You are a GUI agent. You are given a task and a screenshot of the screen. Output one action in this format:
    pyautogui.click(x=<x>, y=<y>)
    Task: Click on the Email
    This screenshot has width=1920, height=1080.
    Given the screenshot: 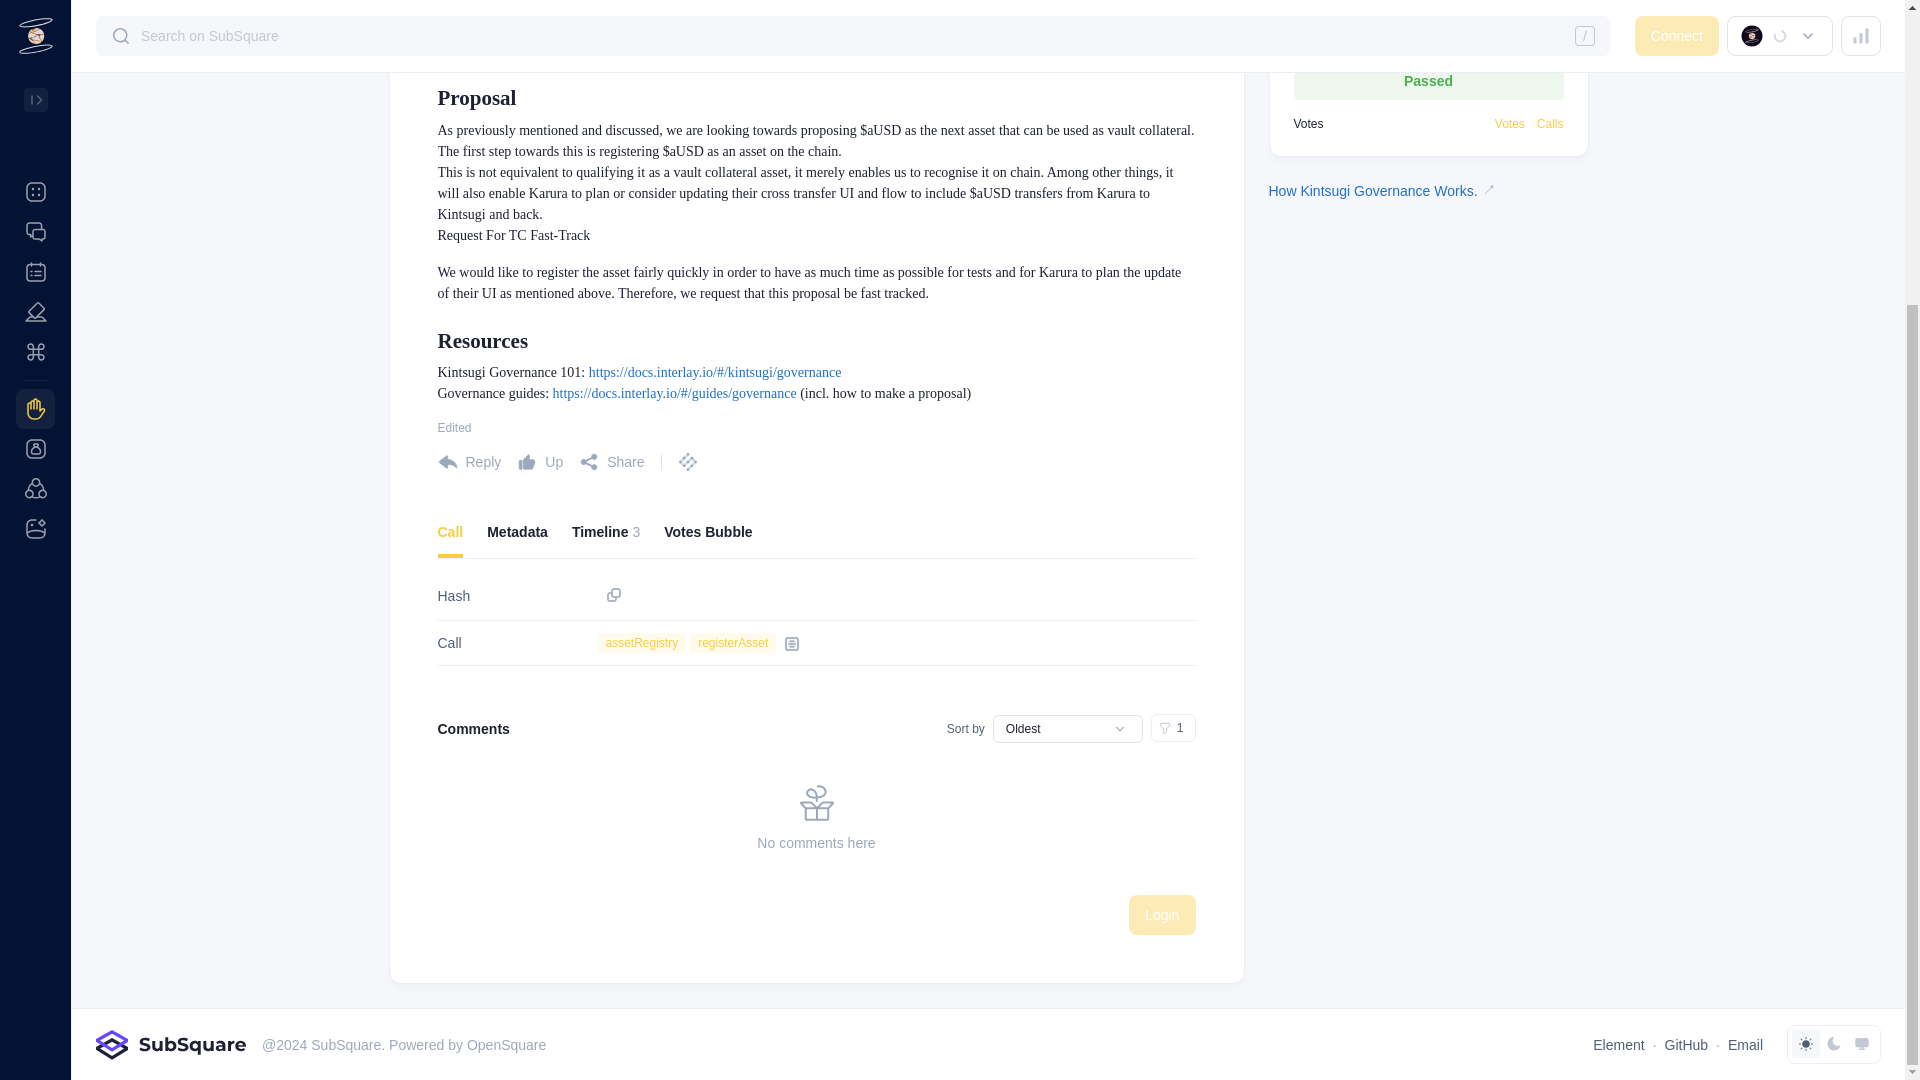 What is the action you would take?
    pyautogui.click(x=1745, y=1044)
    